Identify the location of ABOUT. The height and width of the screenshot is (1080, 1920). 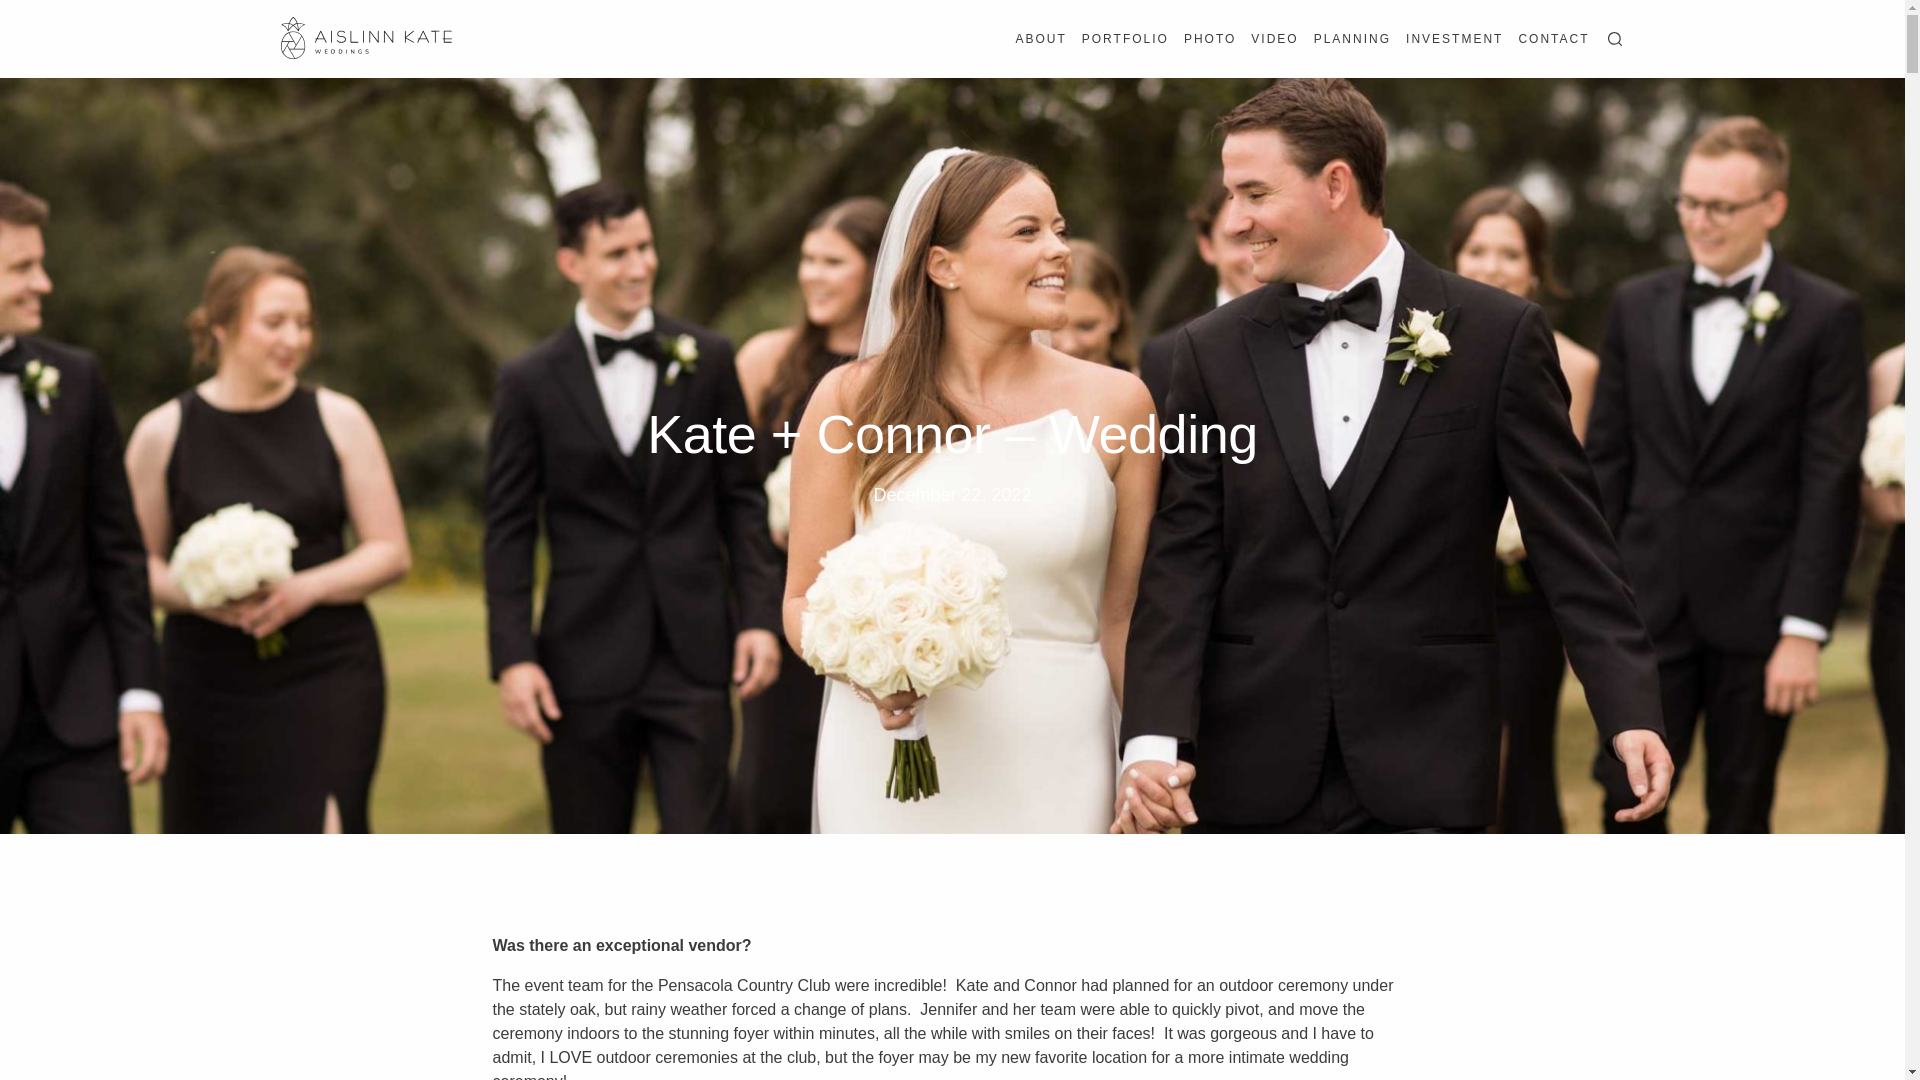
(1040, 38).